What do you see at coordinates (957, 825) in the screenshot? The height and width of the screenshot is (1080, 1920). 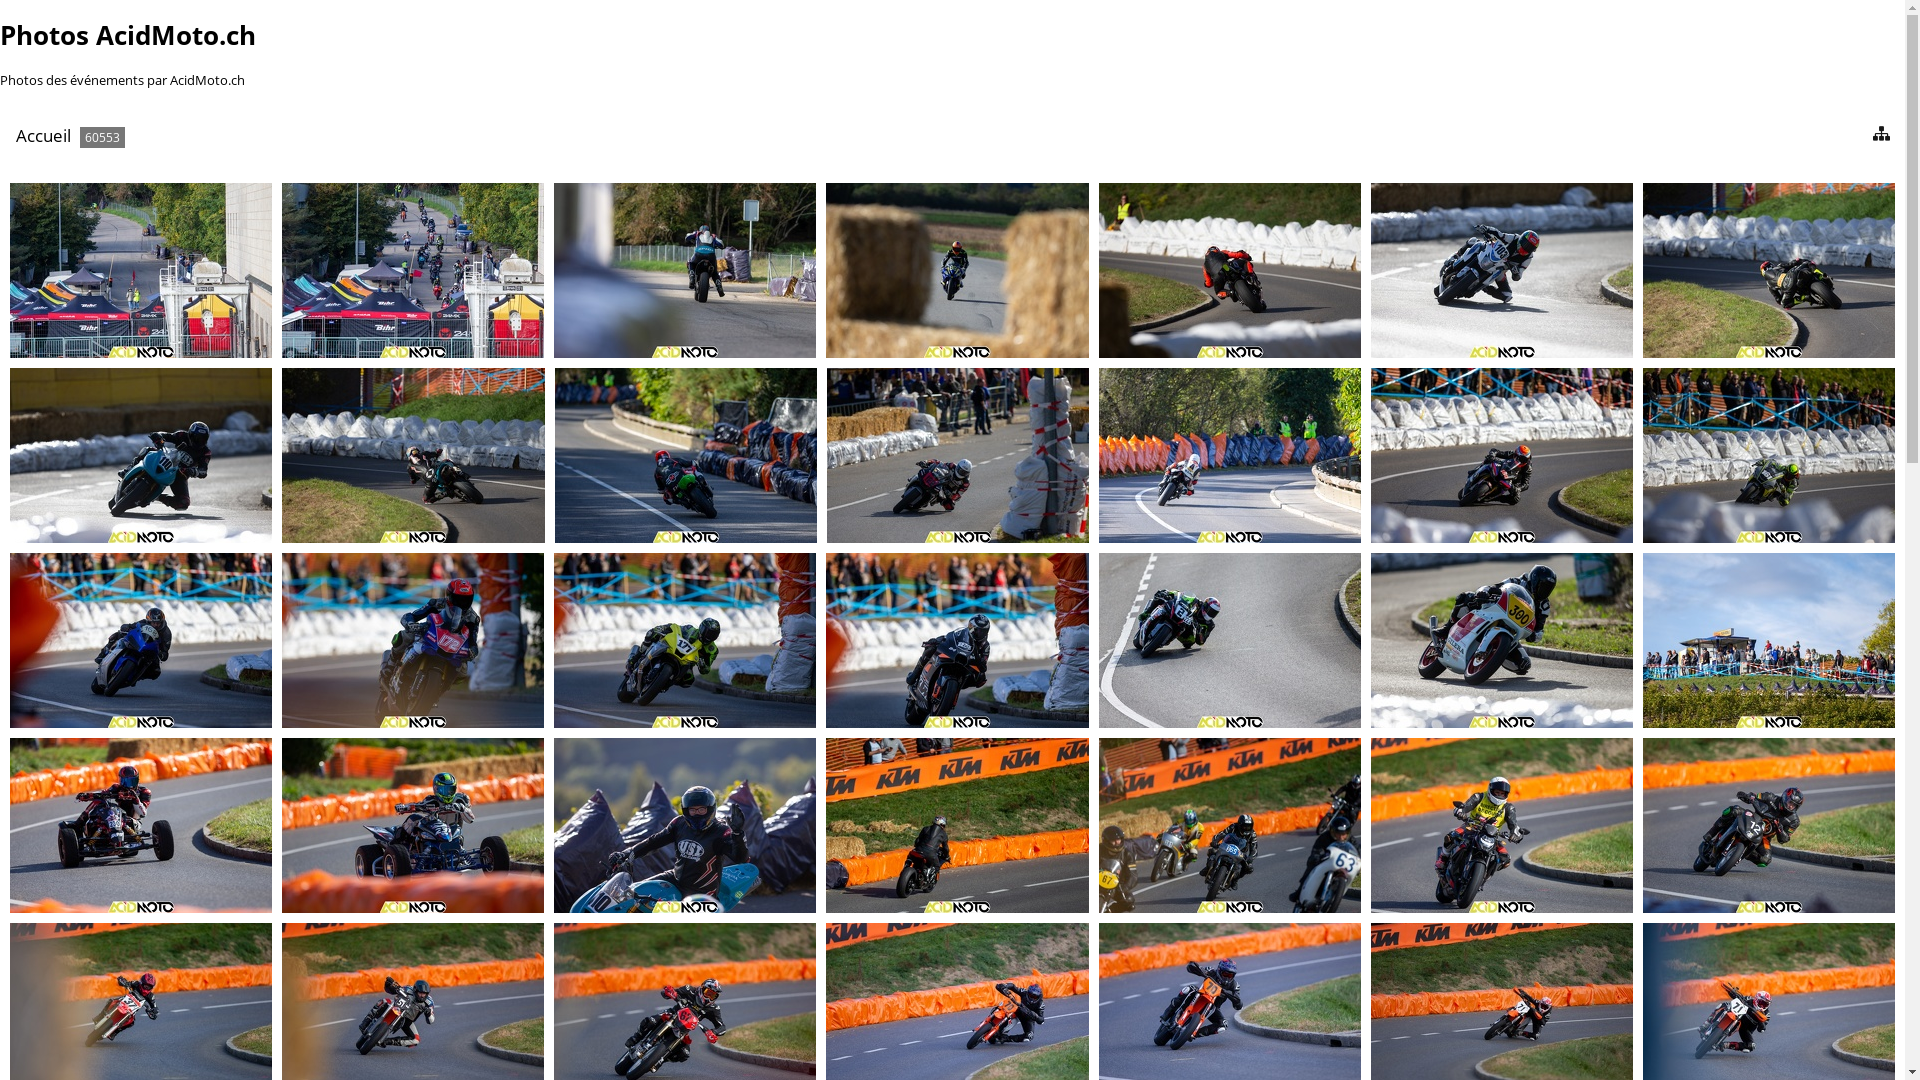 I see `15102023- V6Q1930 (29 visites)` at bounding box center [957, 825].